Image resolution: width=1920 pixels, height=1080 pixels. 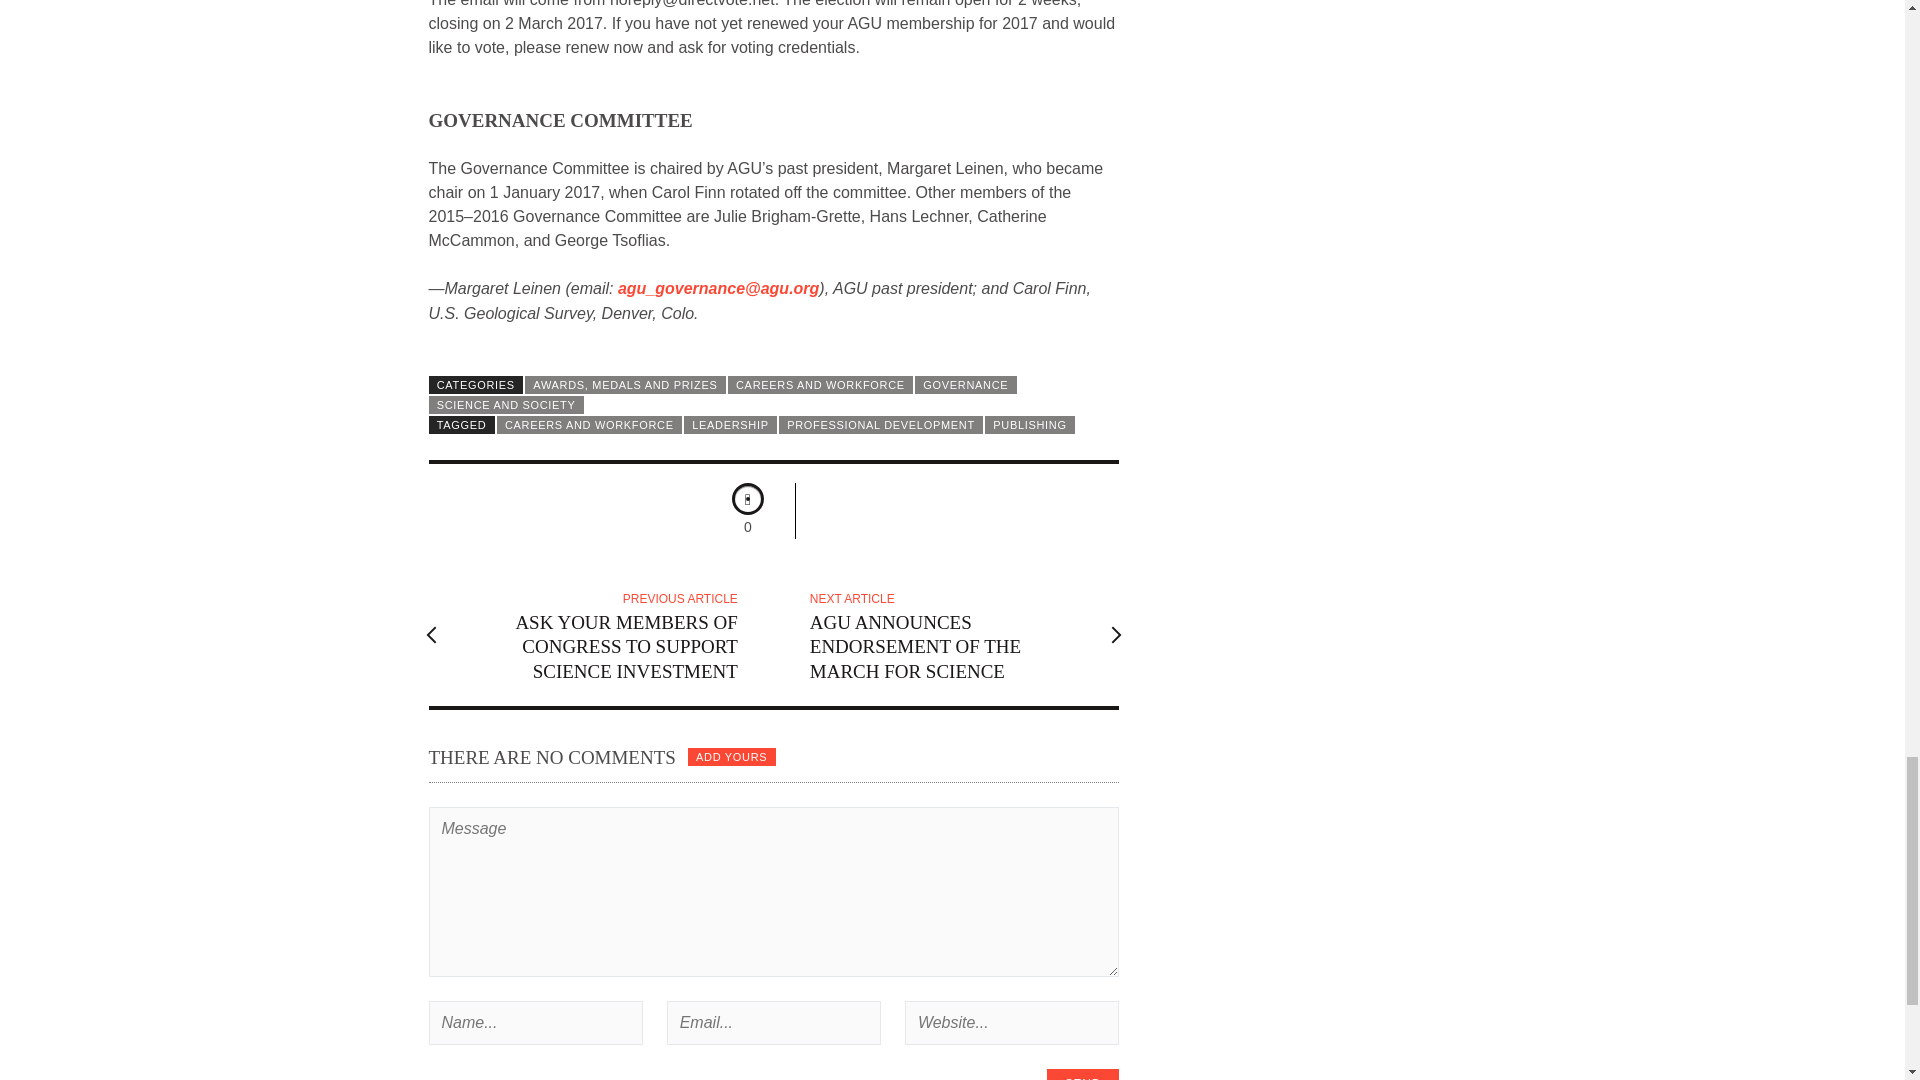 I want to click on View all posts tagged careers and workforce, so click(x=589, y=424).